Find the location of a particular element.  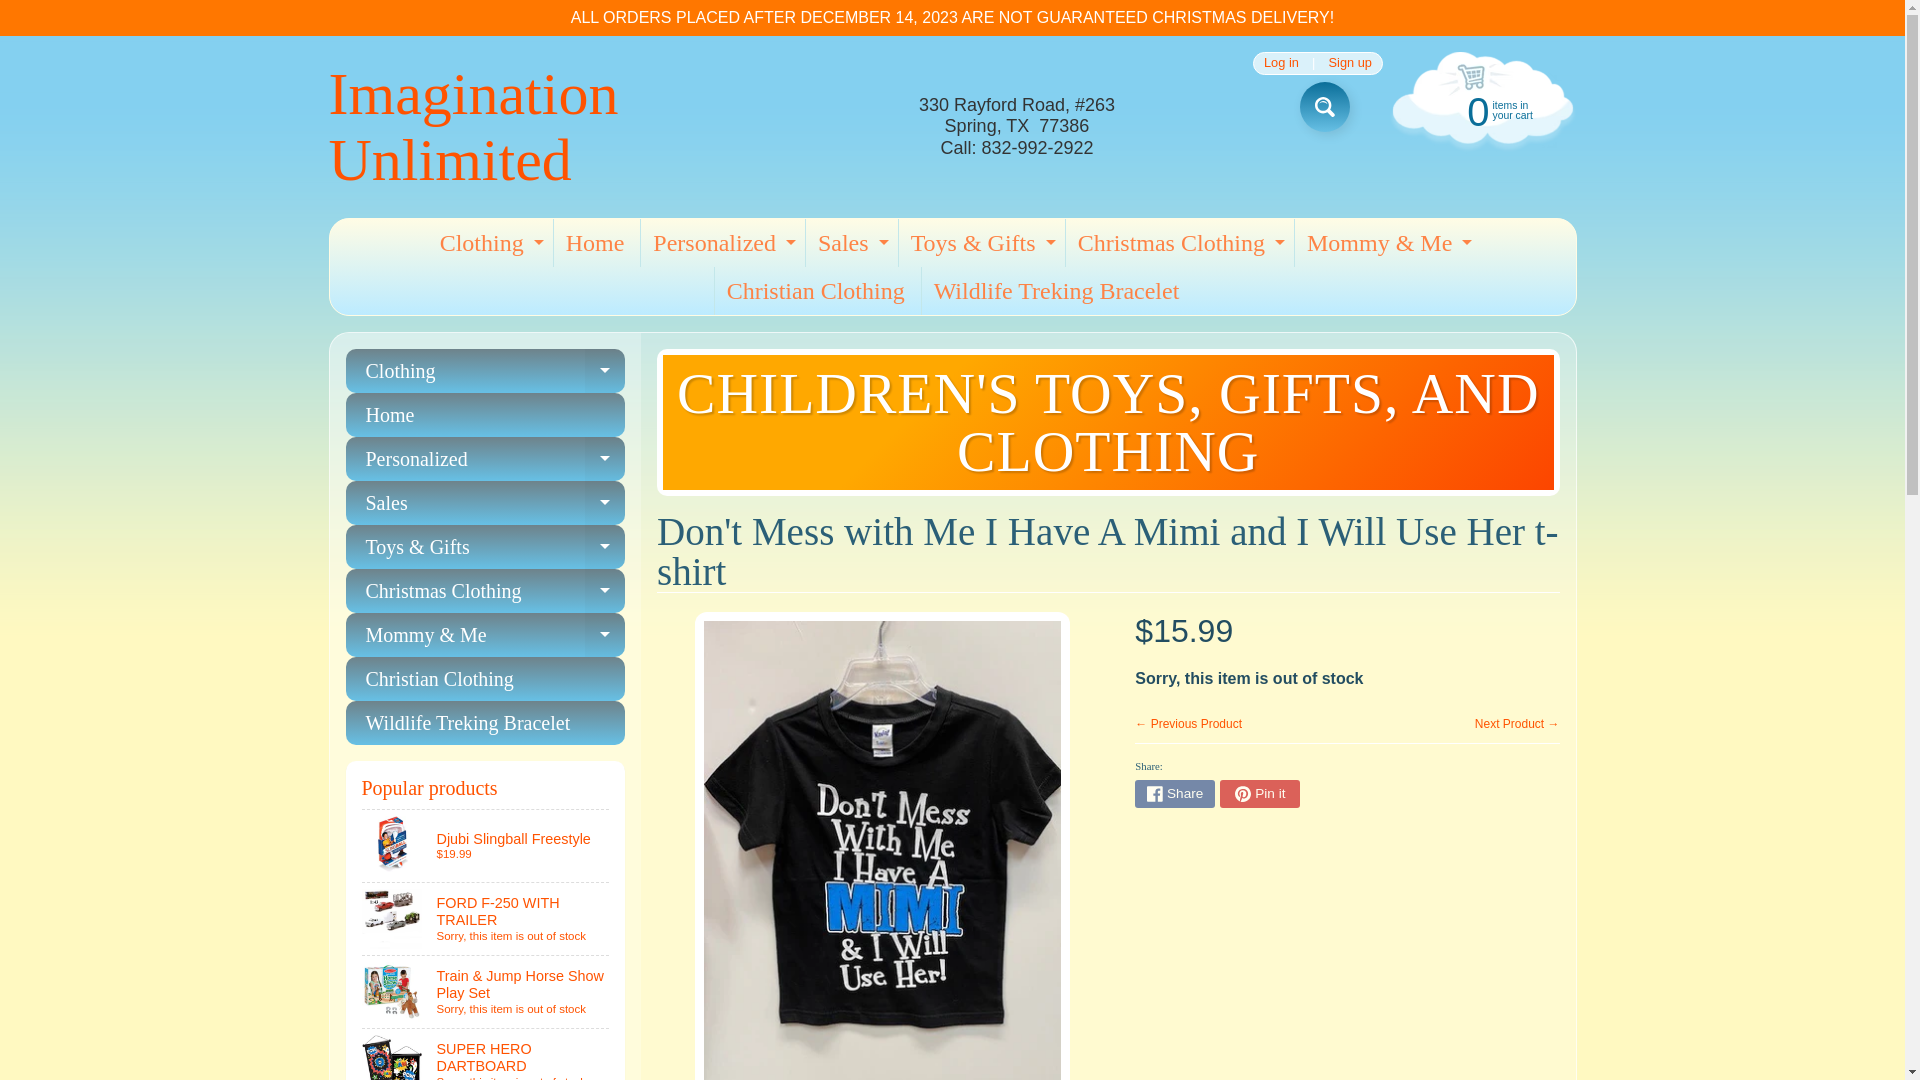

Djubi Slingball Freestyle is located at coordinates (486, 846).